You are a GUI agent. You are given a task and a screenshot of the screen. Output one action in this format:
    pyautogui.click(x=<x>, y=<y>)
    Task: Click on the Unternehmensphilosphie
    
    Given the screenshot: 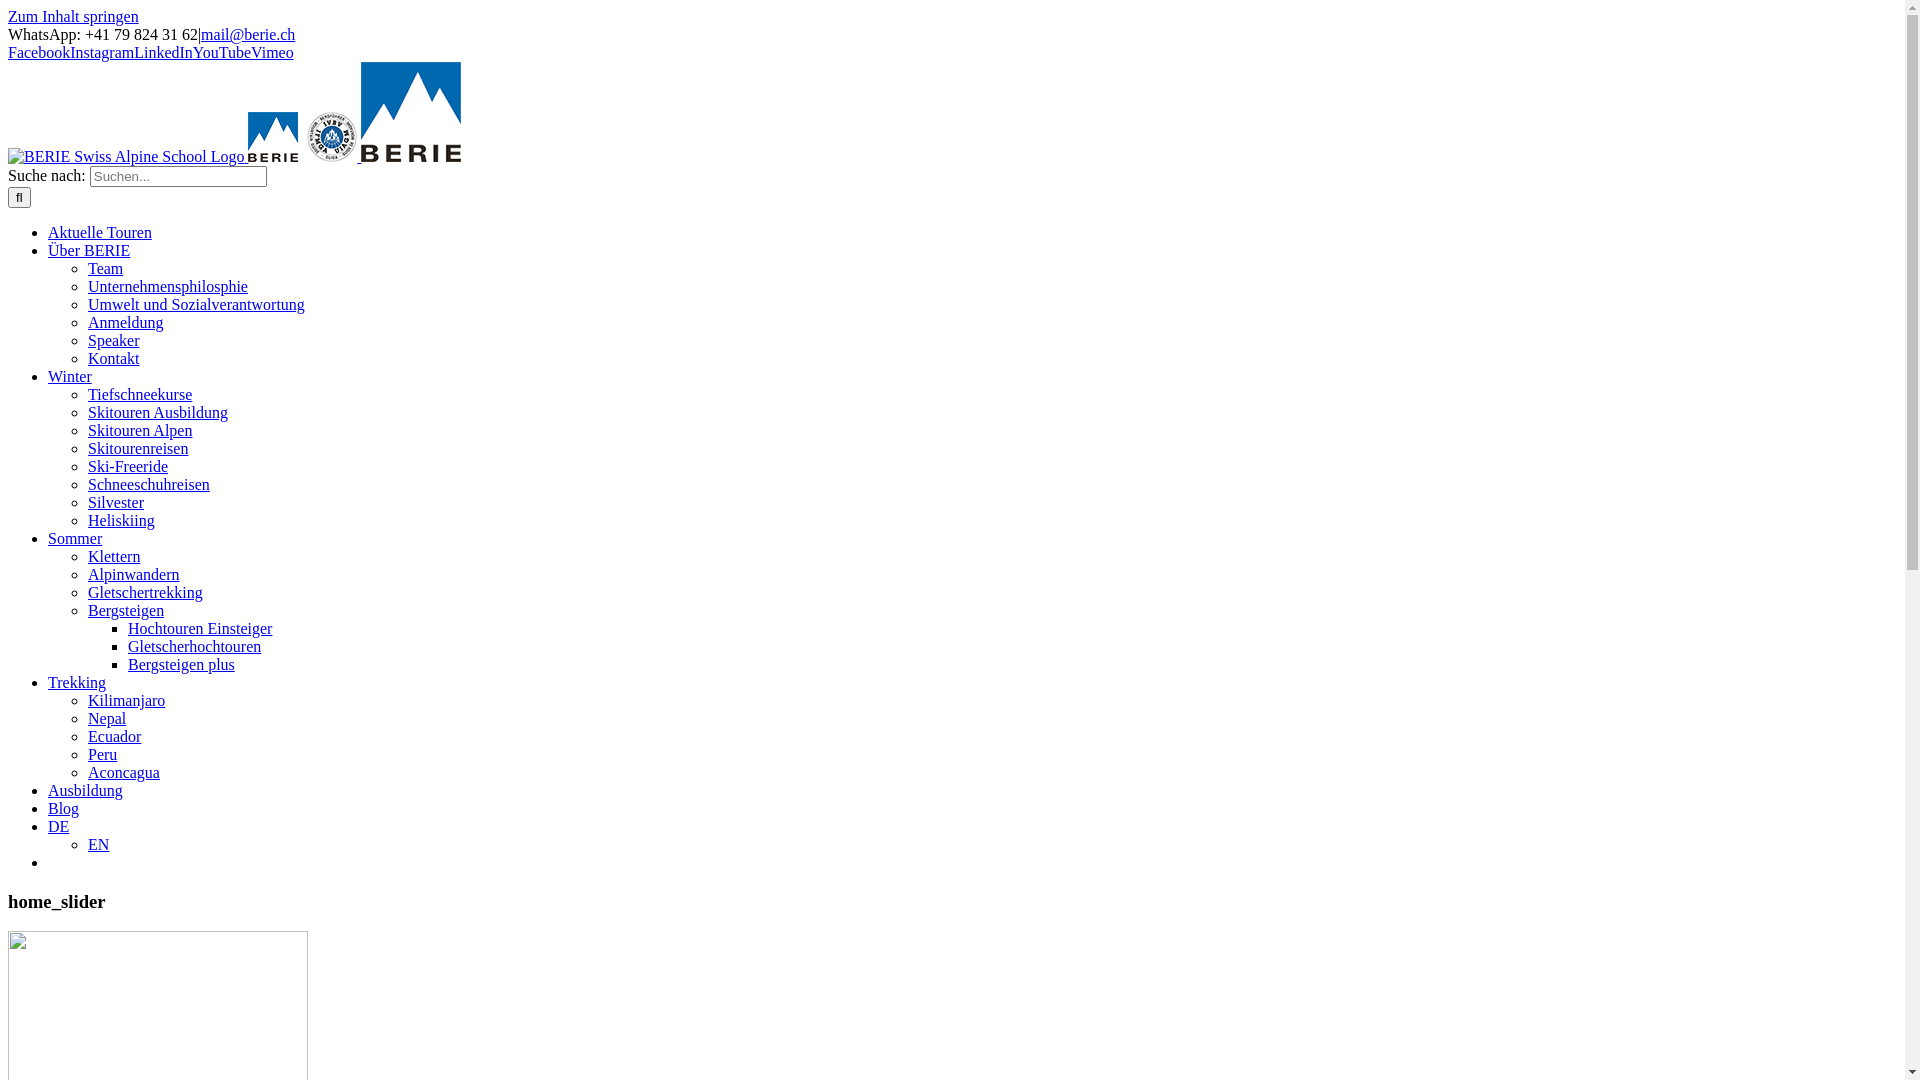 What is the action you would take?
    pyautogui.click(x=168, y=286)
    